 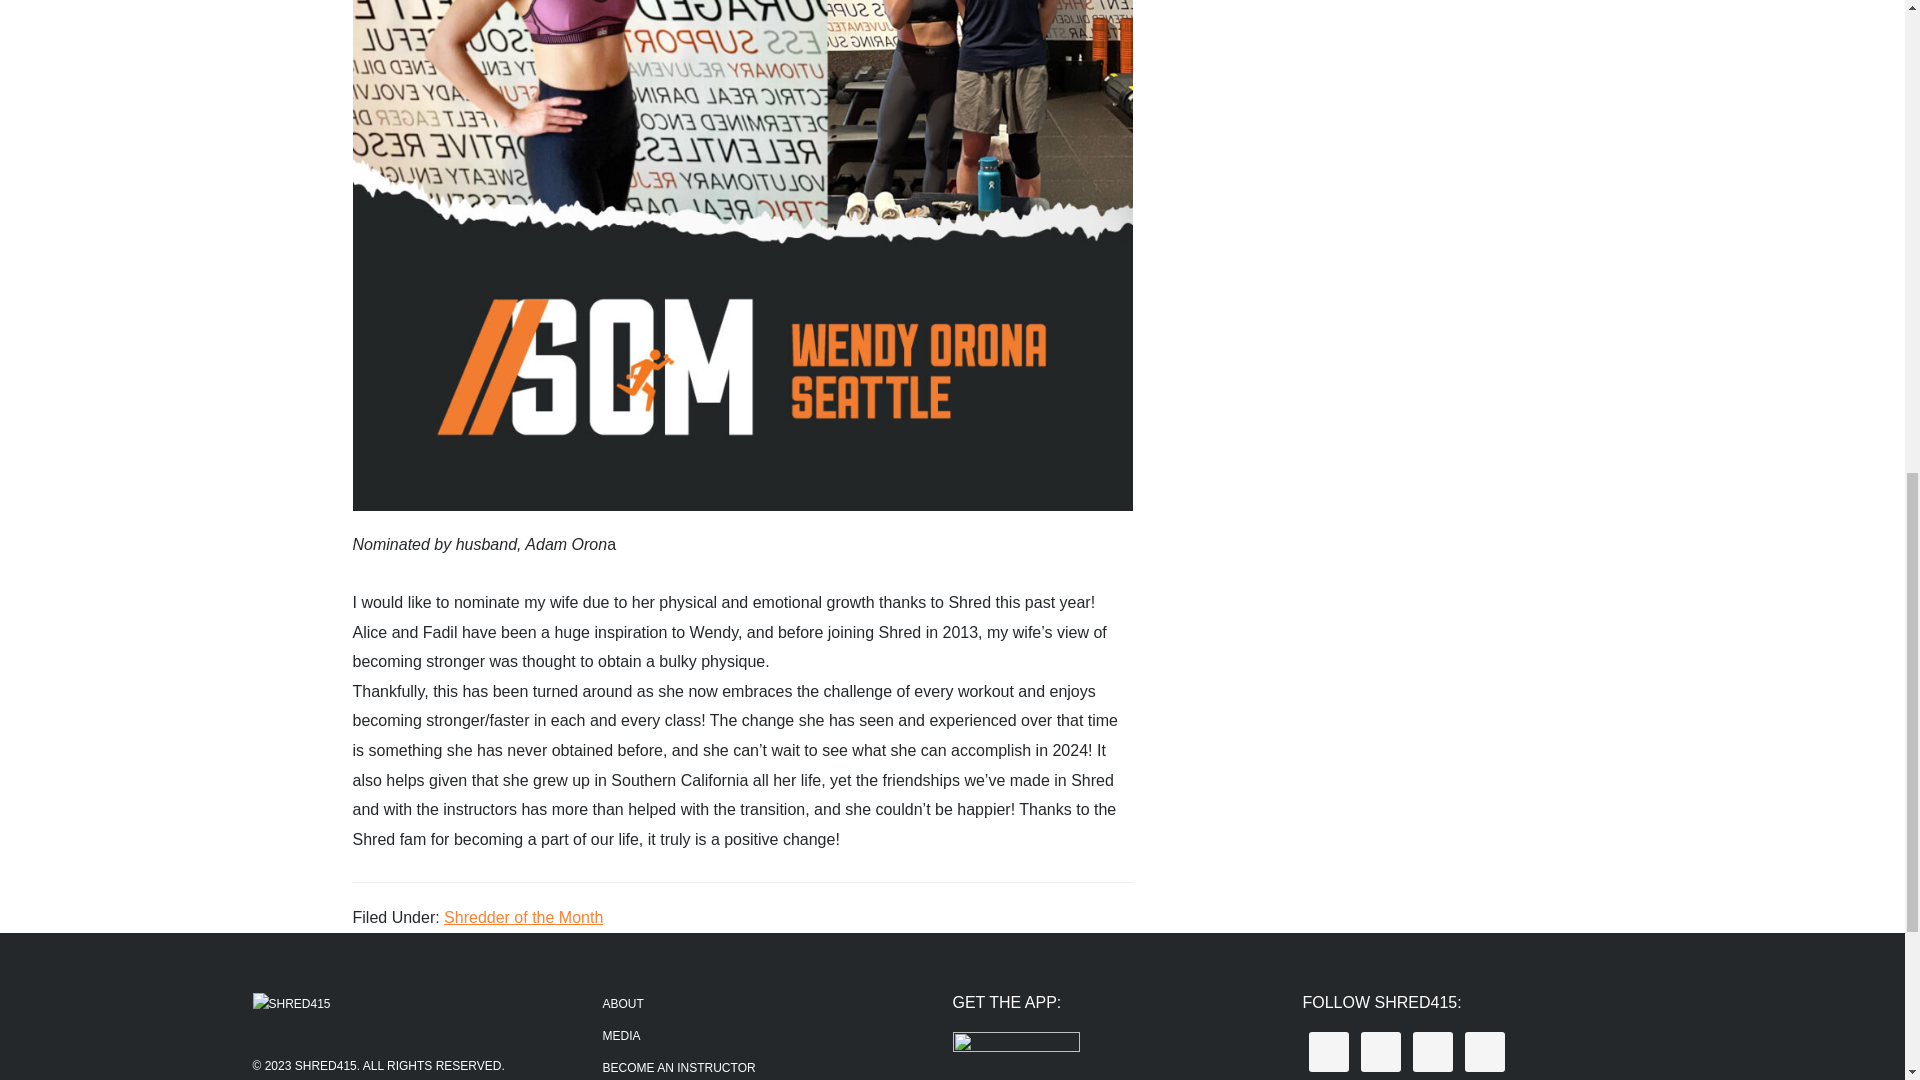 I want to click on ABOUT, so click(x=622, y=1003).